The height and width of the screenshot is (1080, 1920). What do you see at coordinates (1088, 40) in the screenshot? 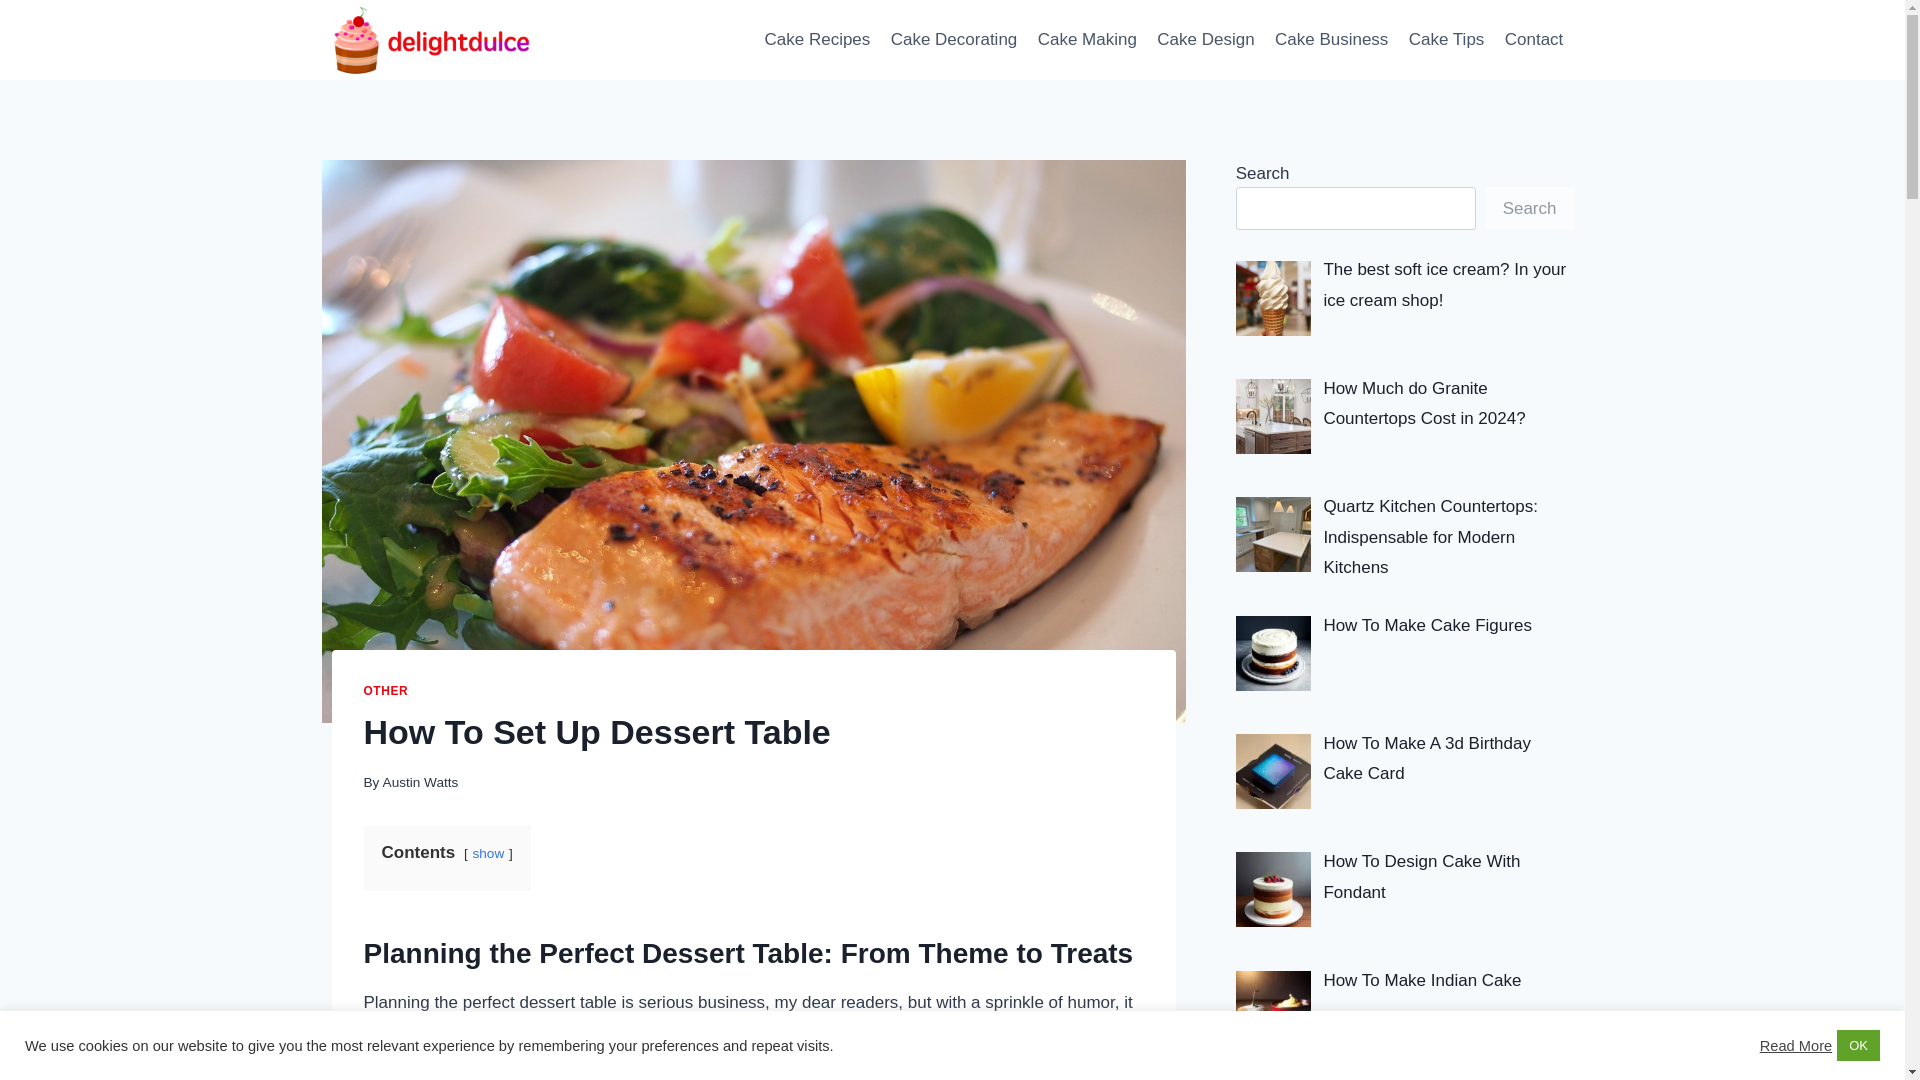
I see `Cake Making` at bounding box center [1088, 40].